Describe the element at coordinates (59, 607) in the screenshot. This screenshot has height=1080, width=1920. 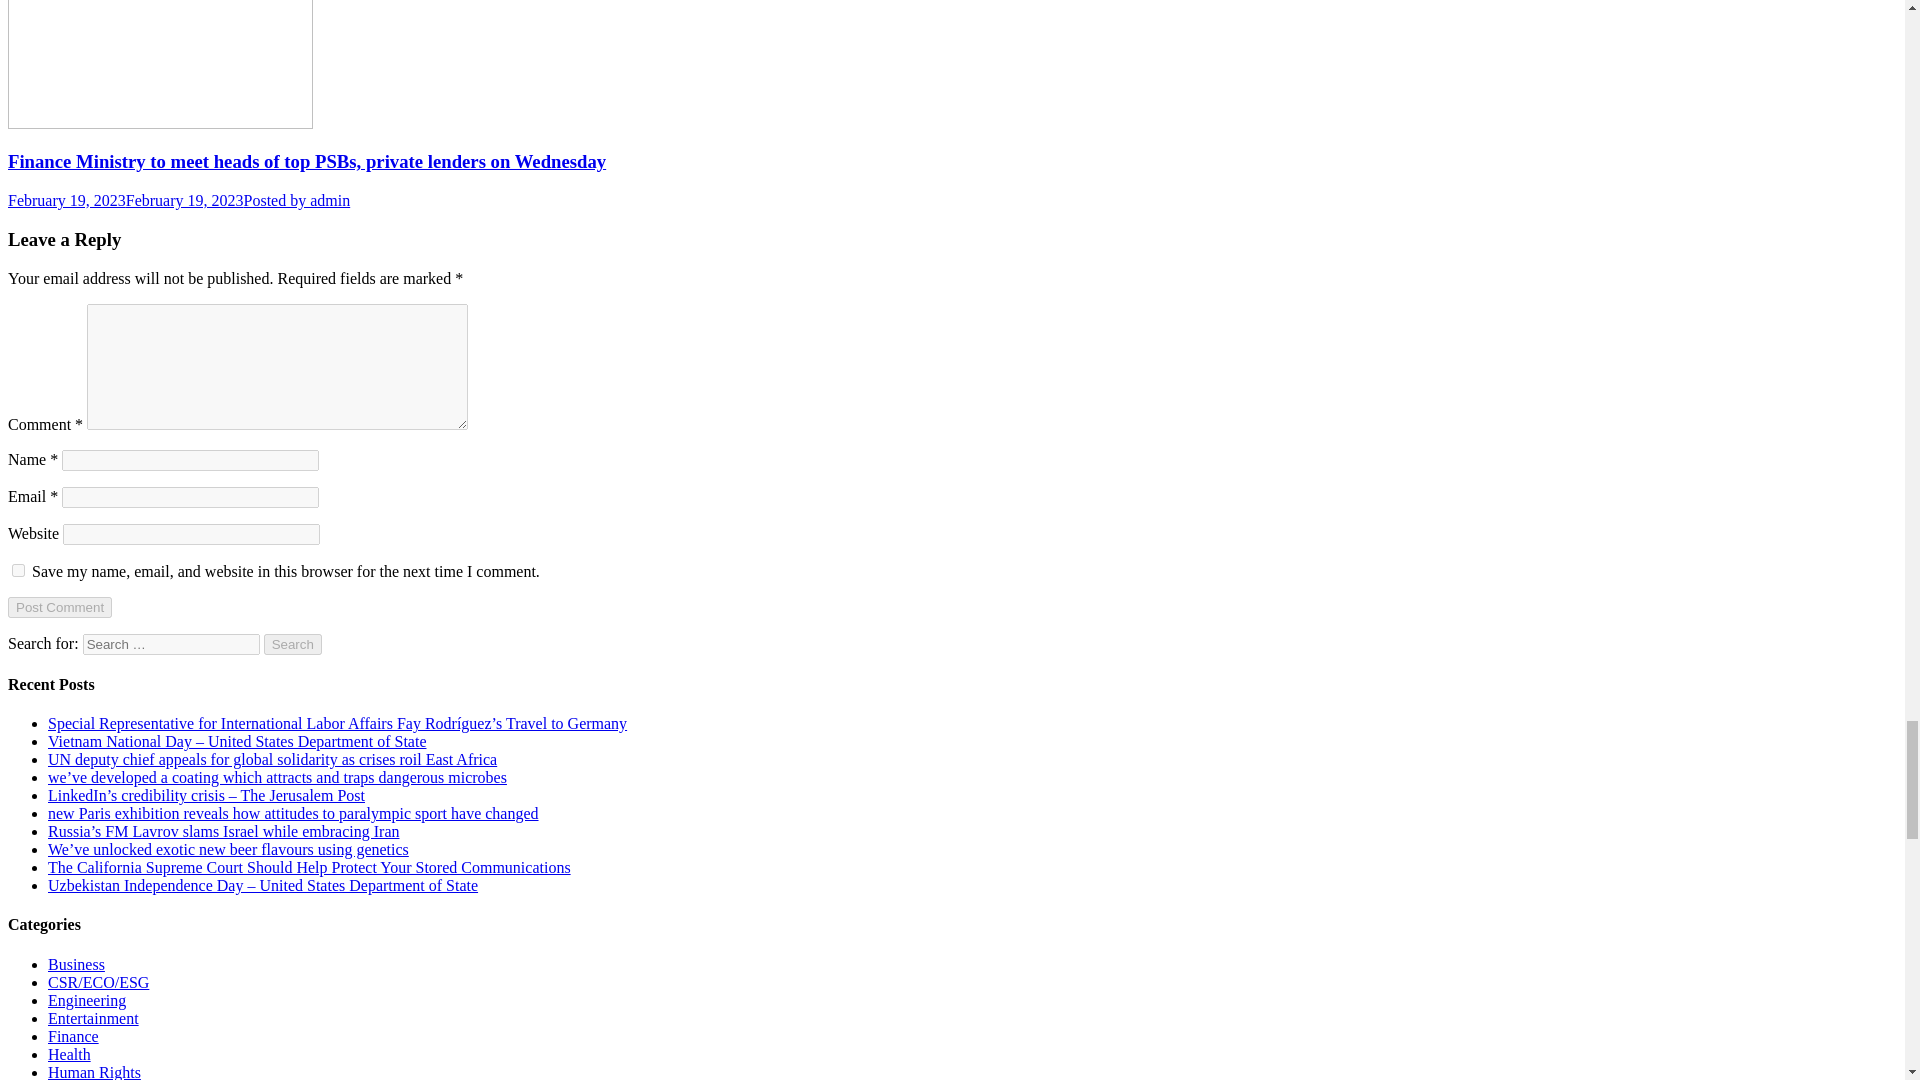
I see `Post Comment` at that location.